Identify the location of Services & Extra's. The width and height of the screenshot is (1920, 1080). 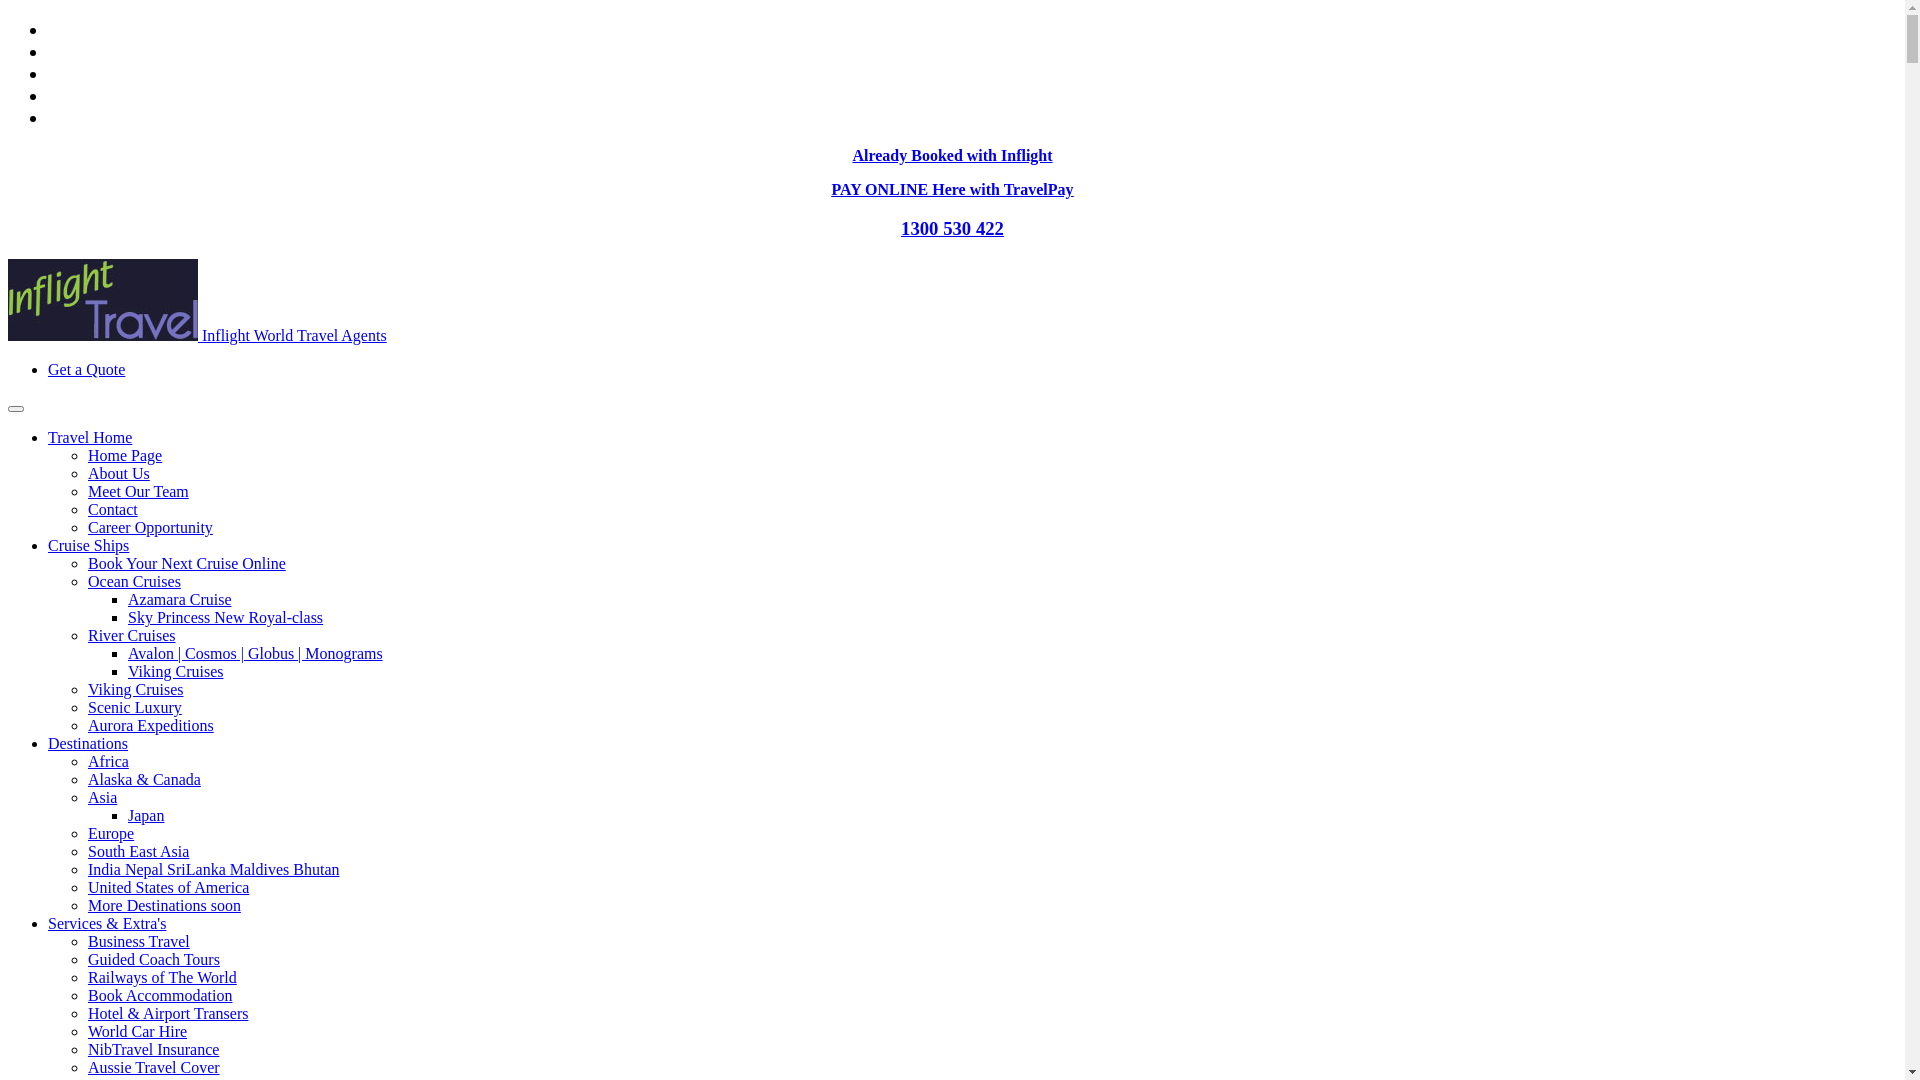
(107, 924).